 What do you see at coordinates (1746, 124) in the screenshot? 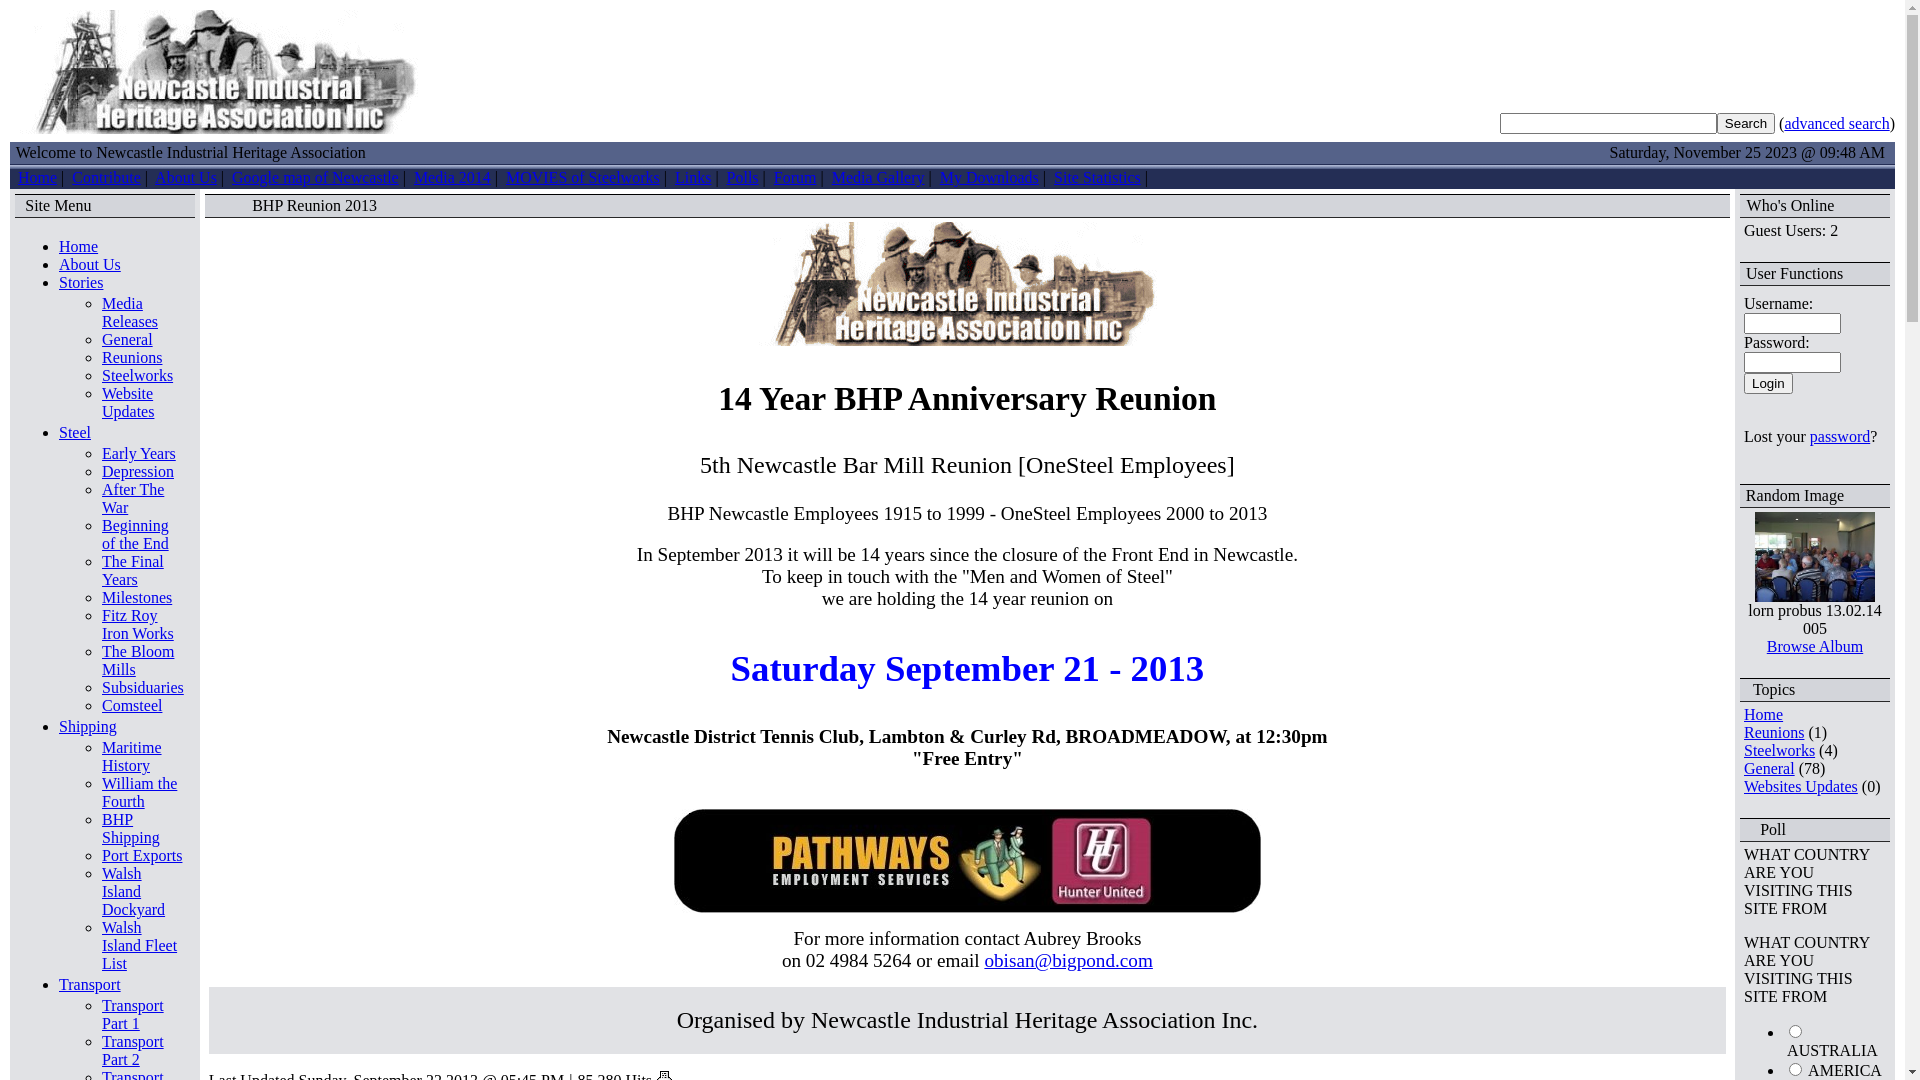
I see `Search` at bounding box center [1746, 124].